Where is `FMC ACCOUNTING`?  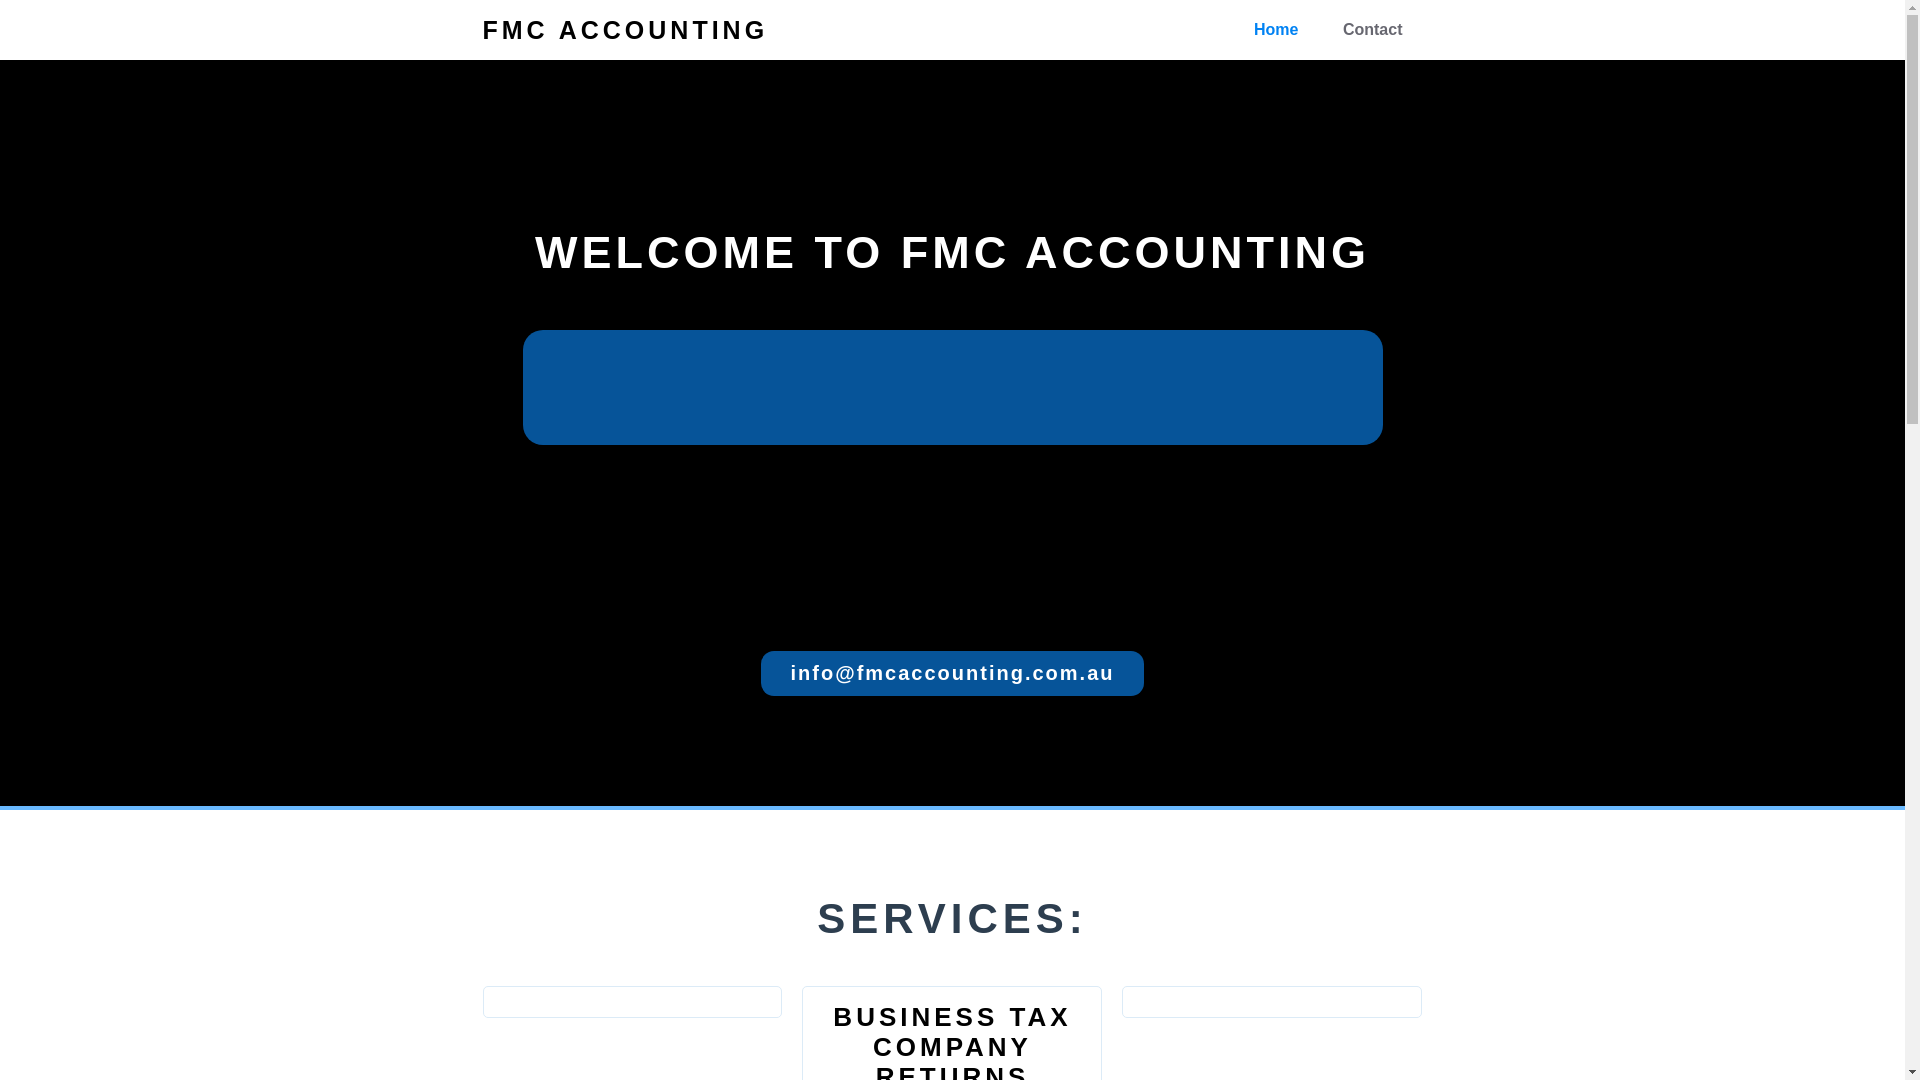 FMC ACCOUNTING is located at coordinates (625, 30).